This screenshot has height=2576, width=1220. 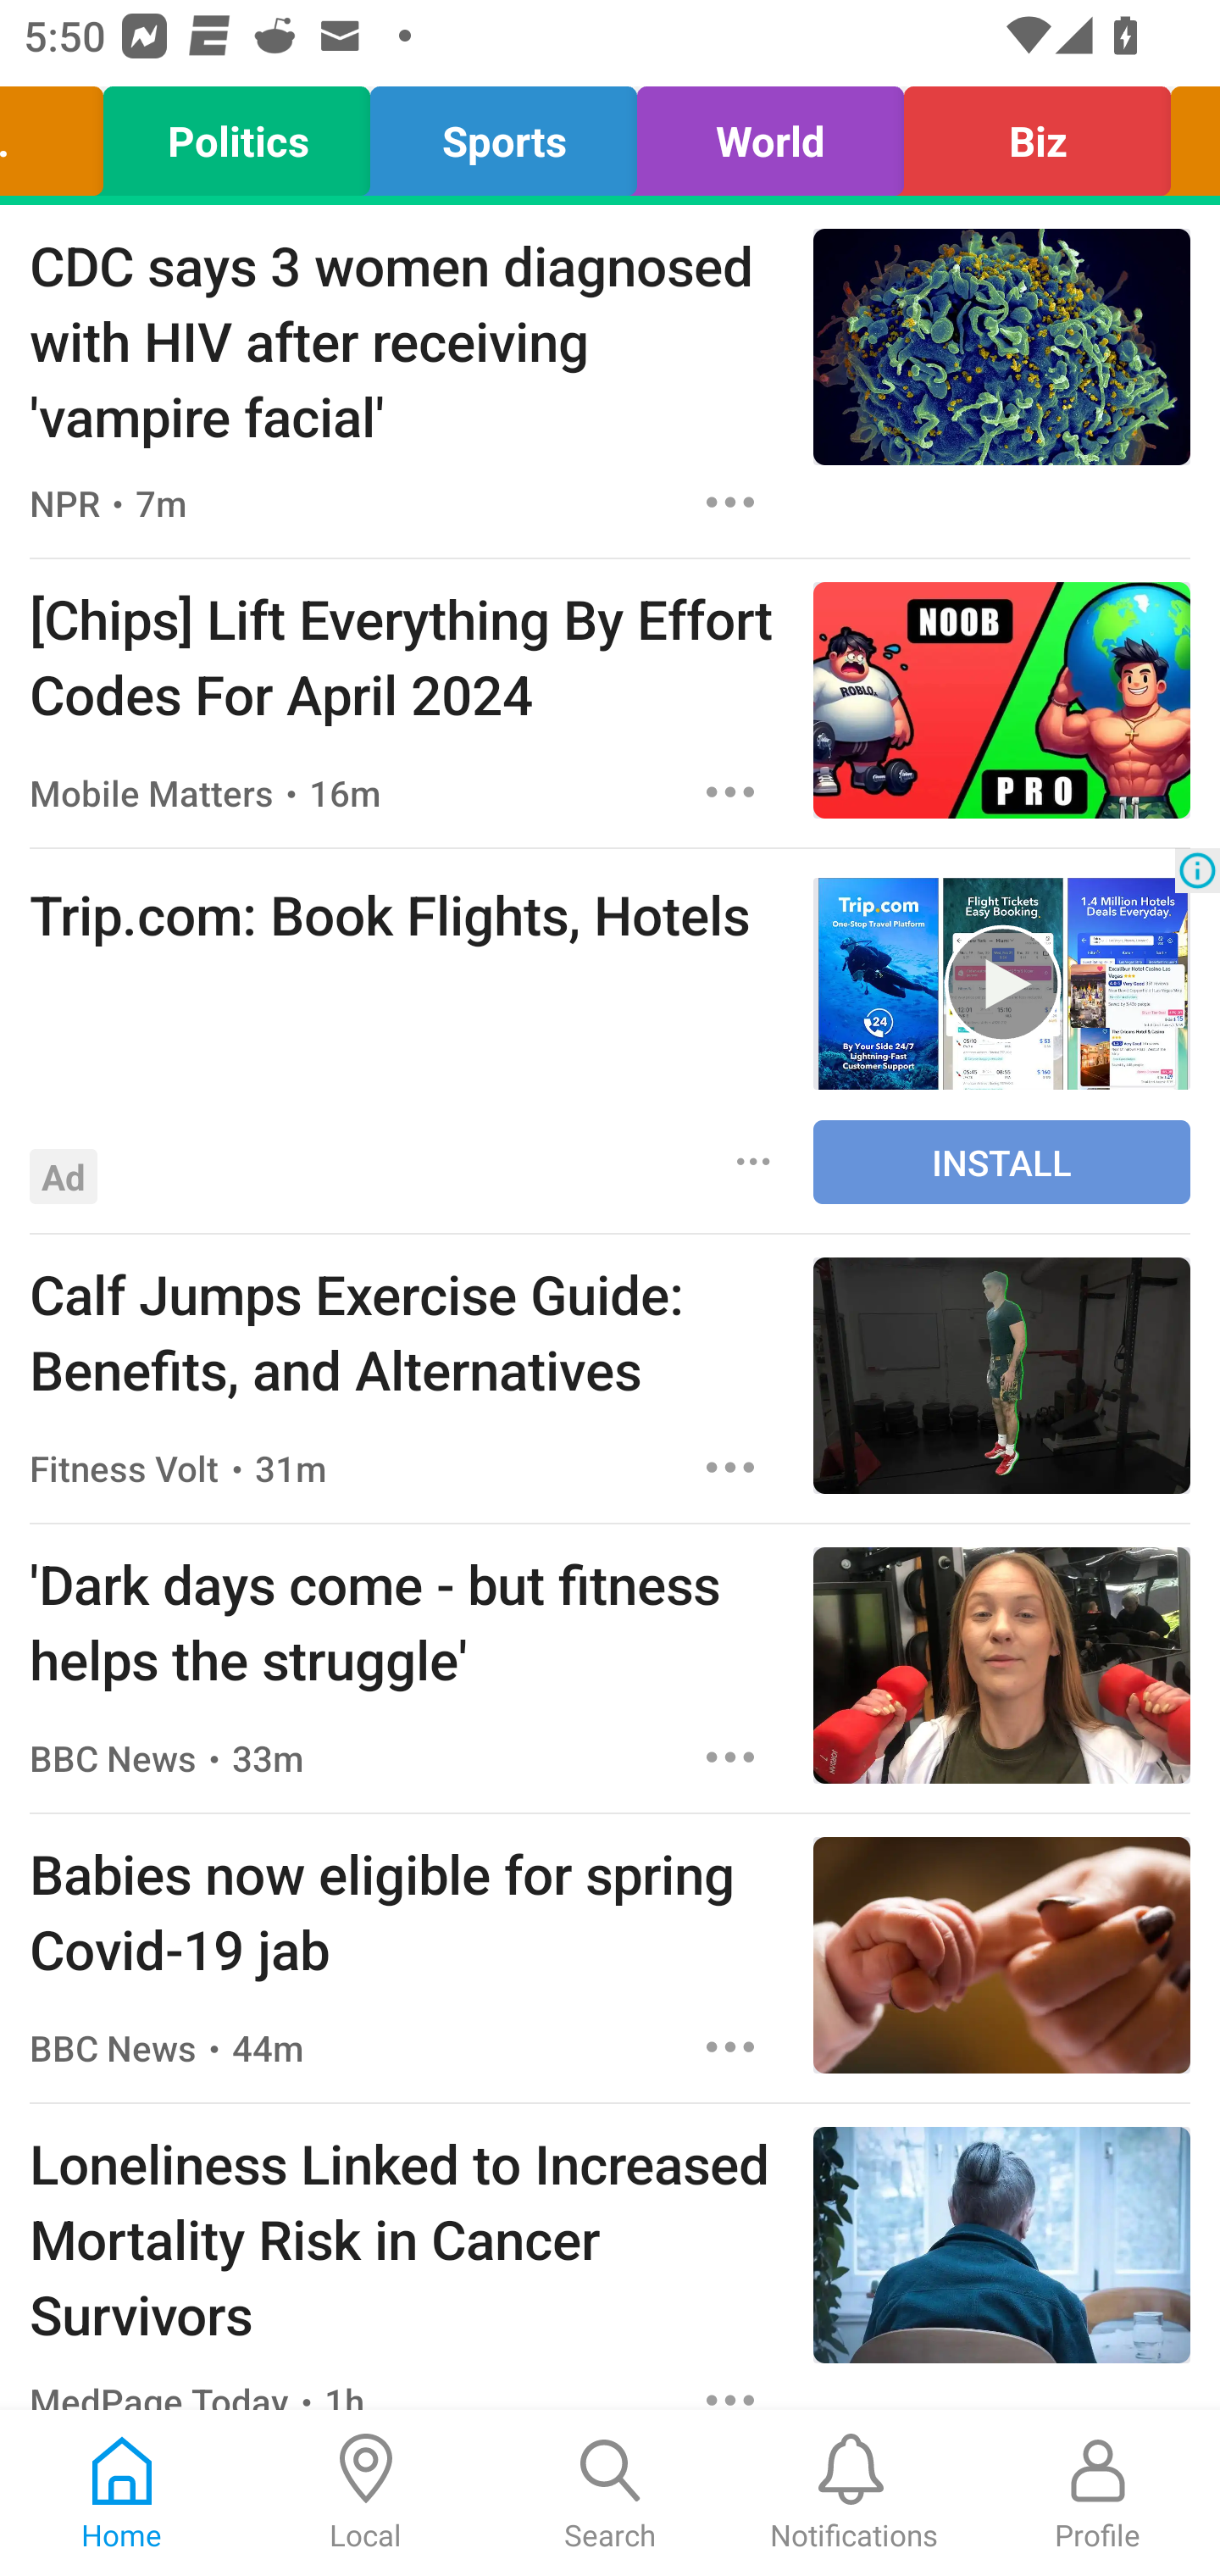 What do you see at coordinates (730, 502) in the screenshot?
I see `Options` at bounding box center [730, 502].